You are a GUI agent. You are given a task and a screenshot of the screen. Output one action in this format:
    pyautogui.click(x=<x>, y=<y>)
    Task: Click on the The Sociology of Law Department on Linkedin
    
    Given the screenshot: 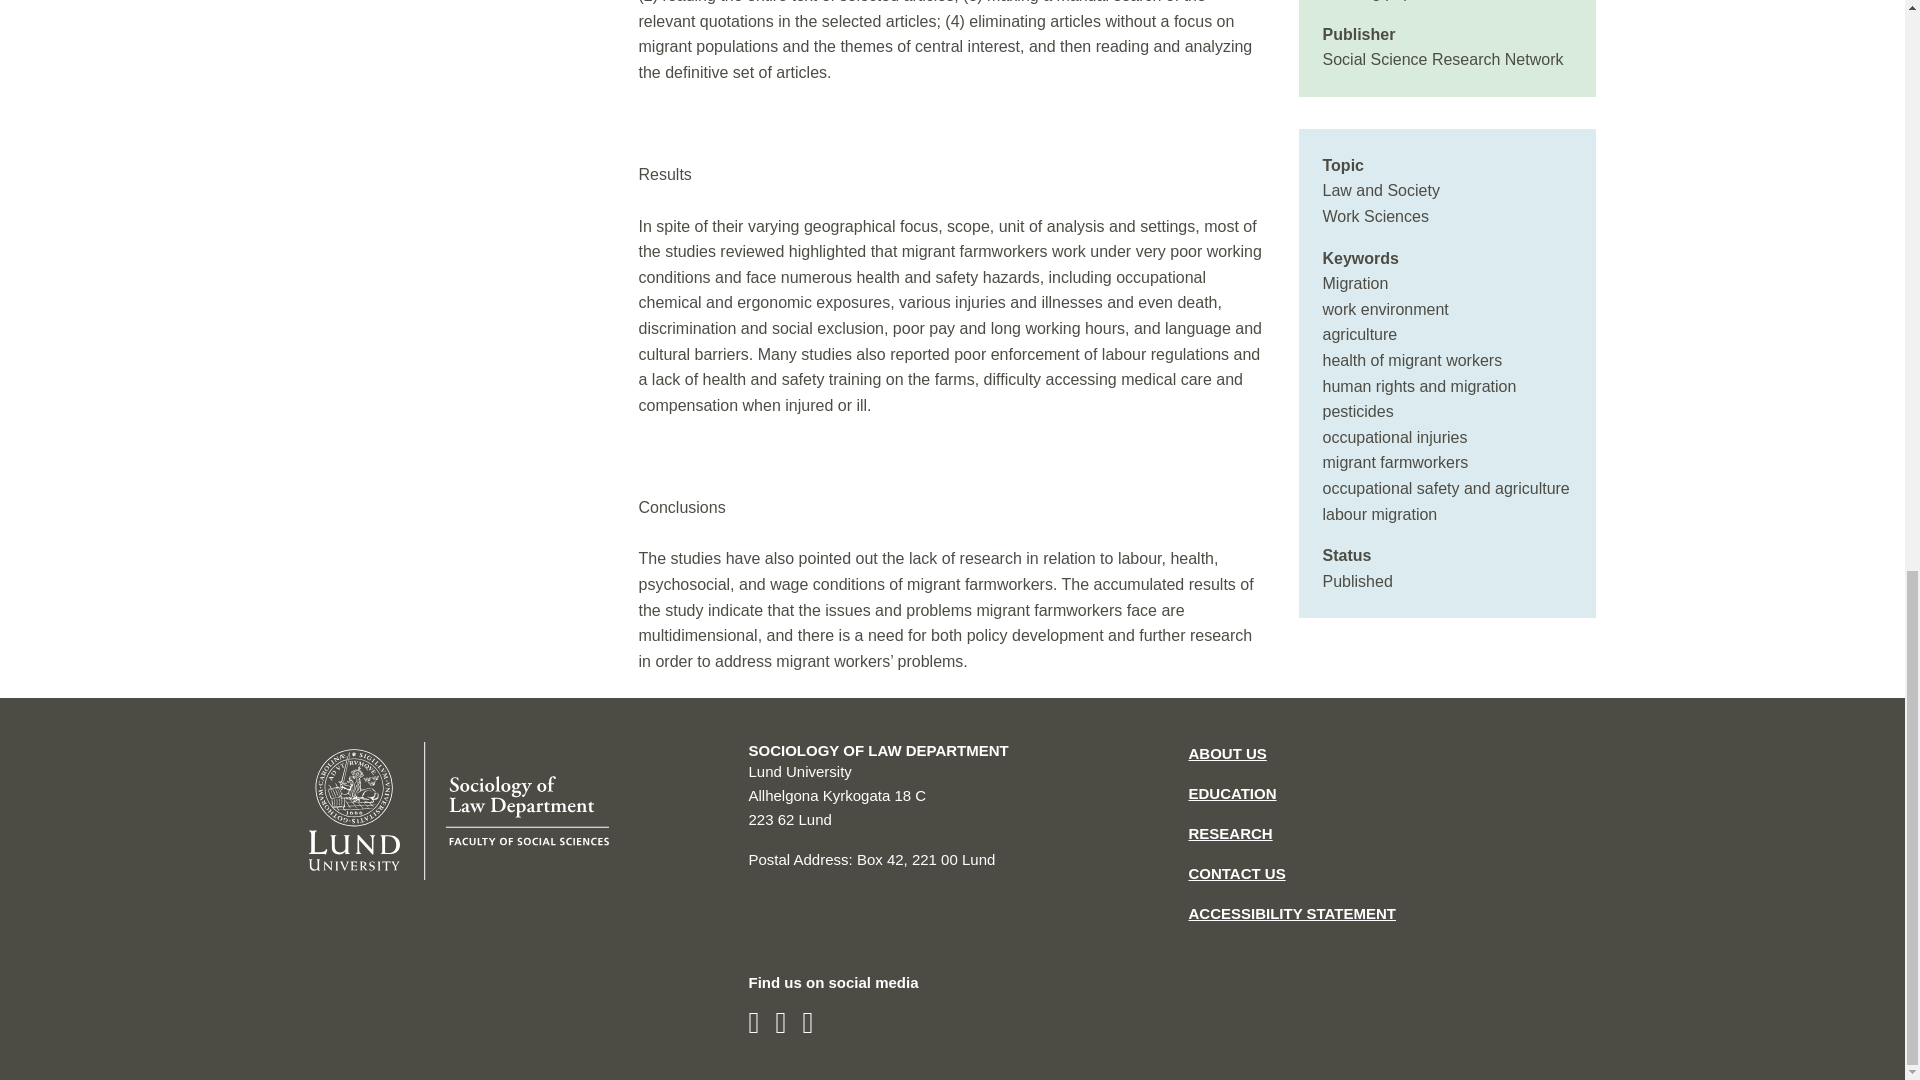 What is the action you would take?
    pyautogui.click(x=780, y=1022)
    